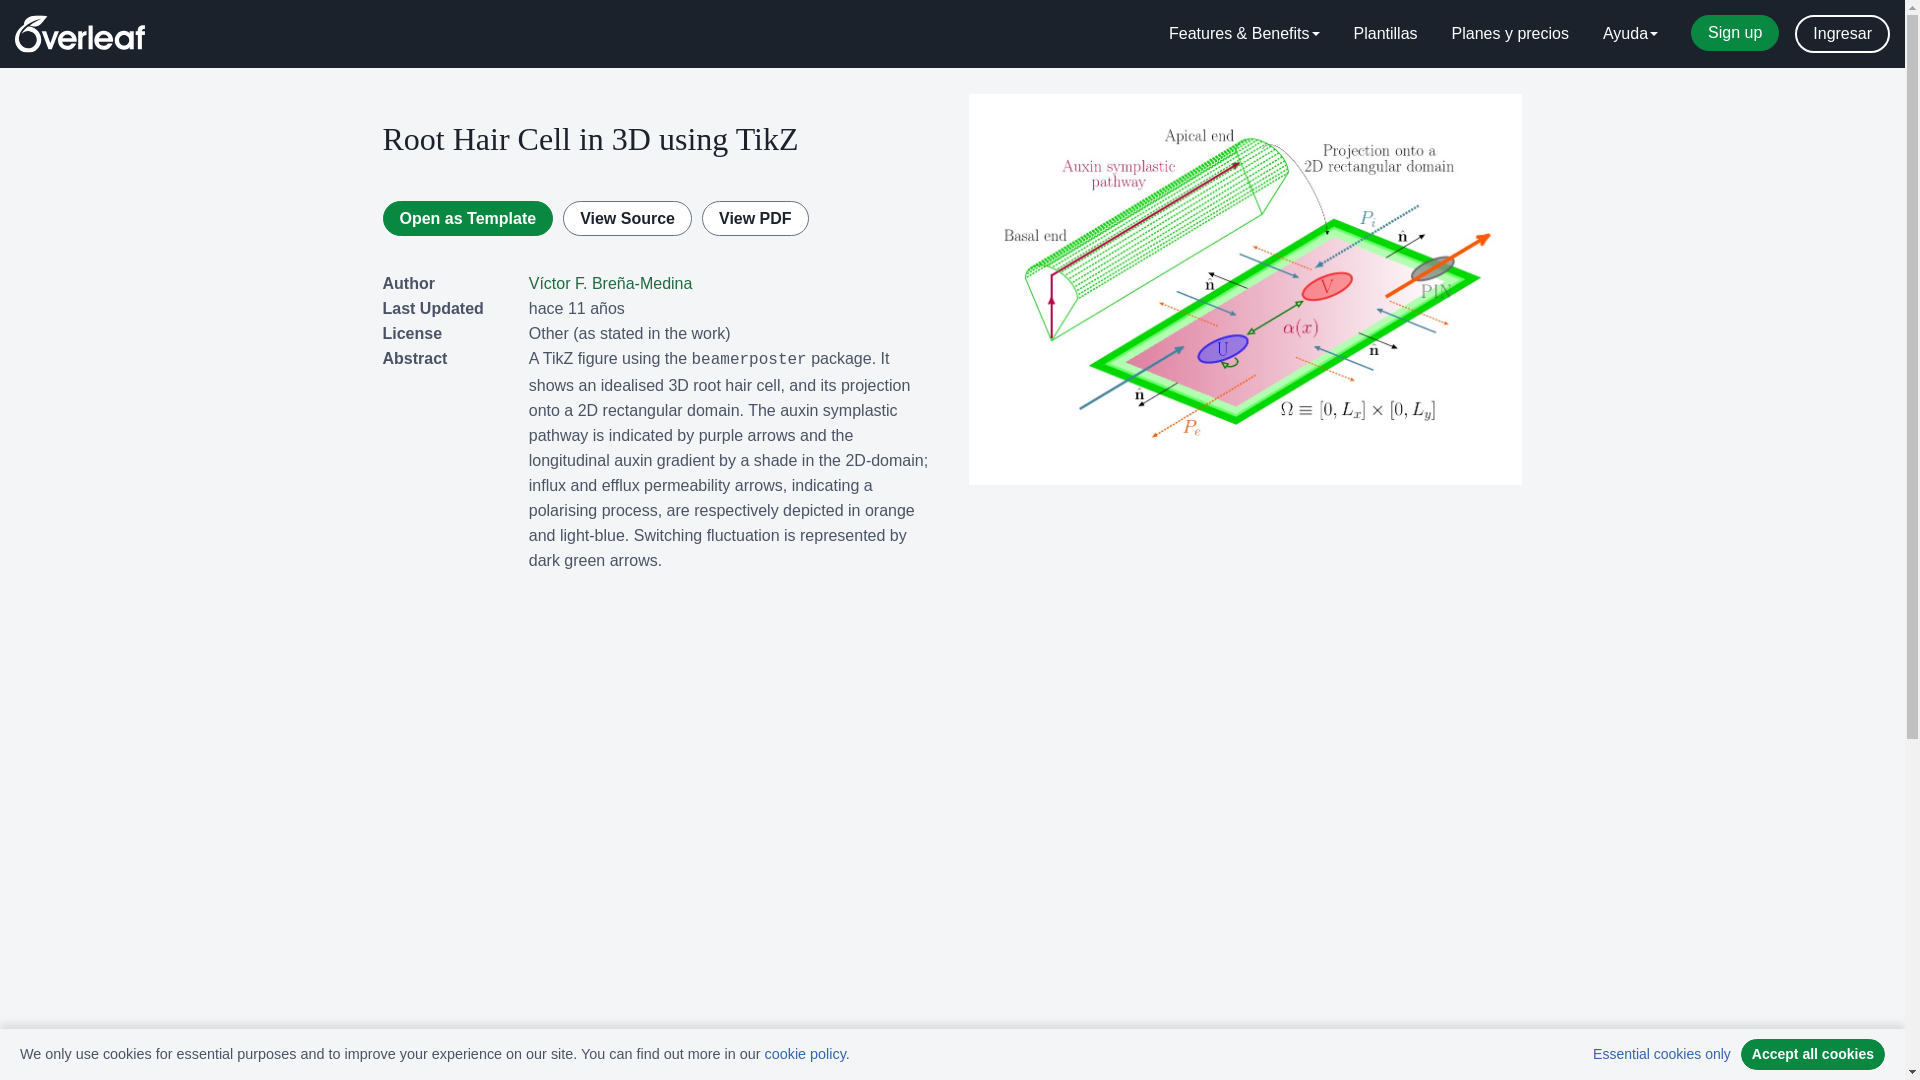 This screenshot has height=1080, width=1920. I want to click on Open as Template, so click(467, 218).